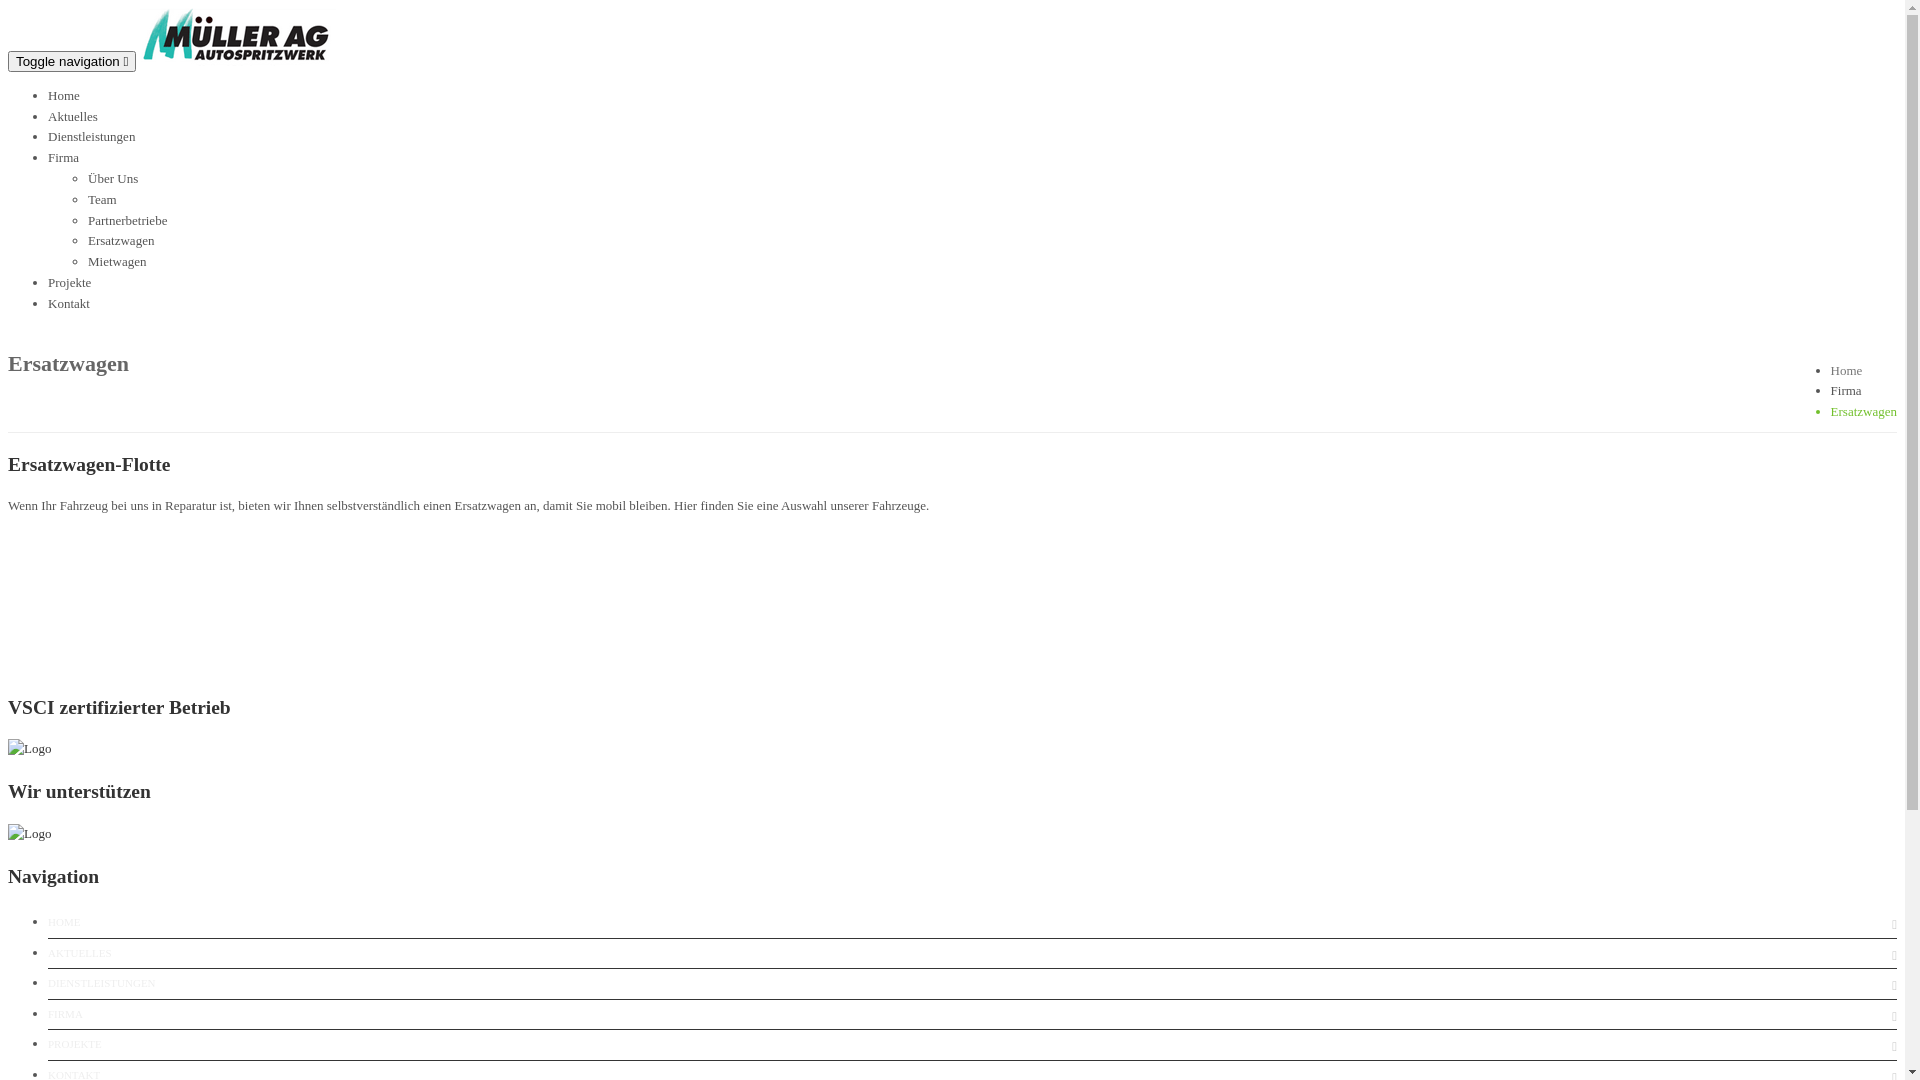 Image resolution: width=1920 pixels, height=1080 pixels. What do you see at coordinates (70, 282) in the screenshot?
I see `Projekte` at bounding box center [70, 282].